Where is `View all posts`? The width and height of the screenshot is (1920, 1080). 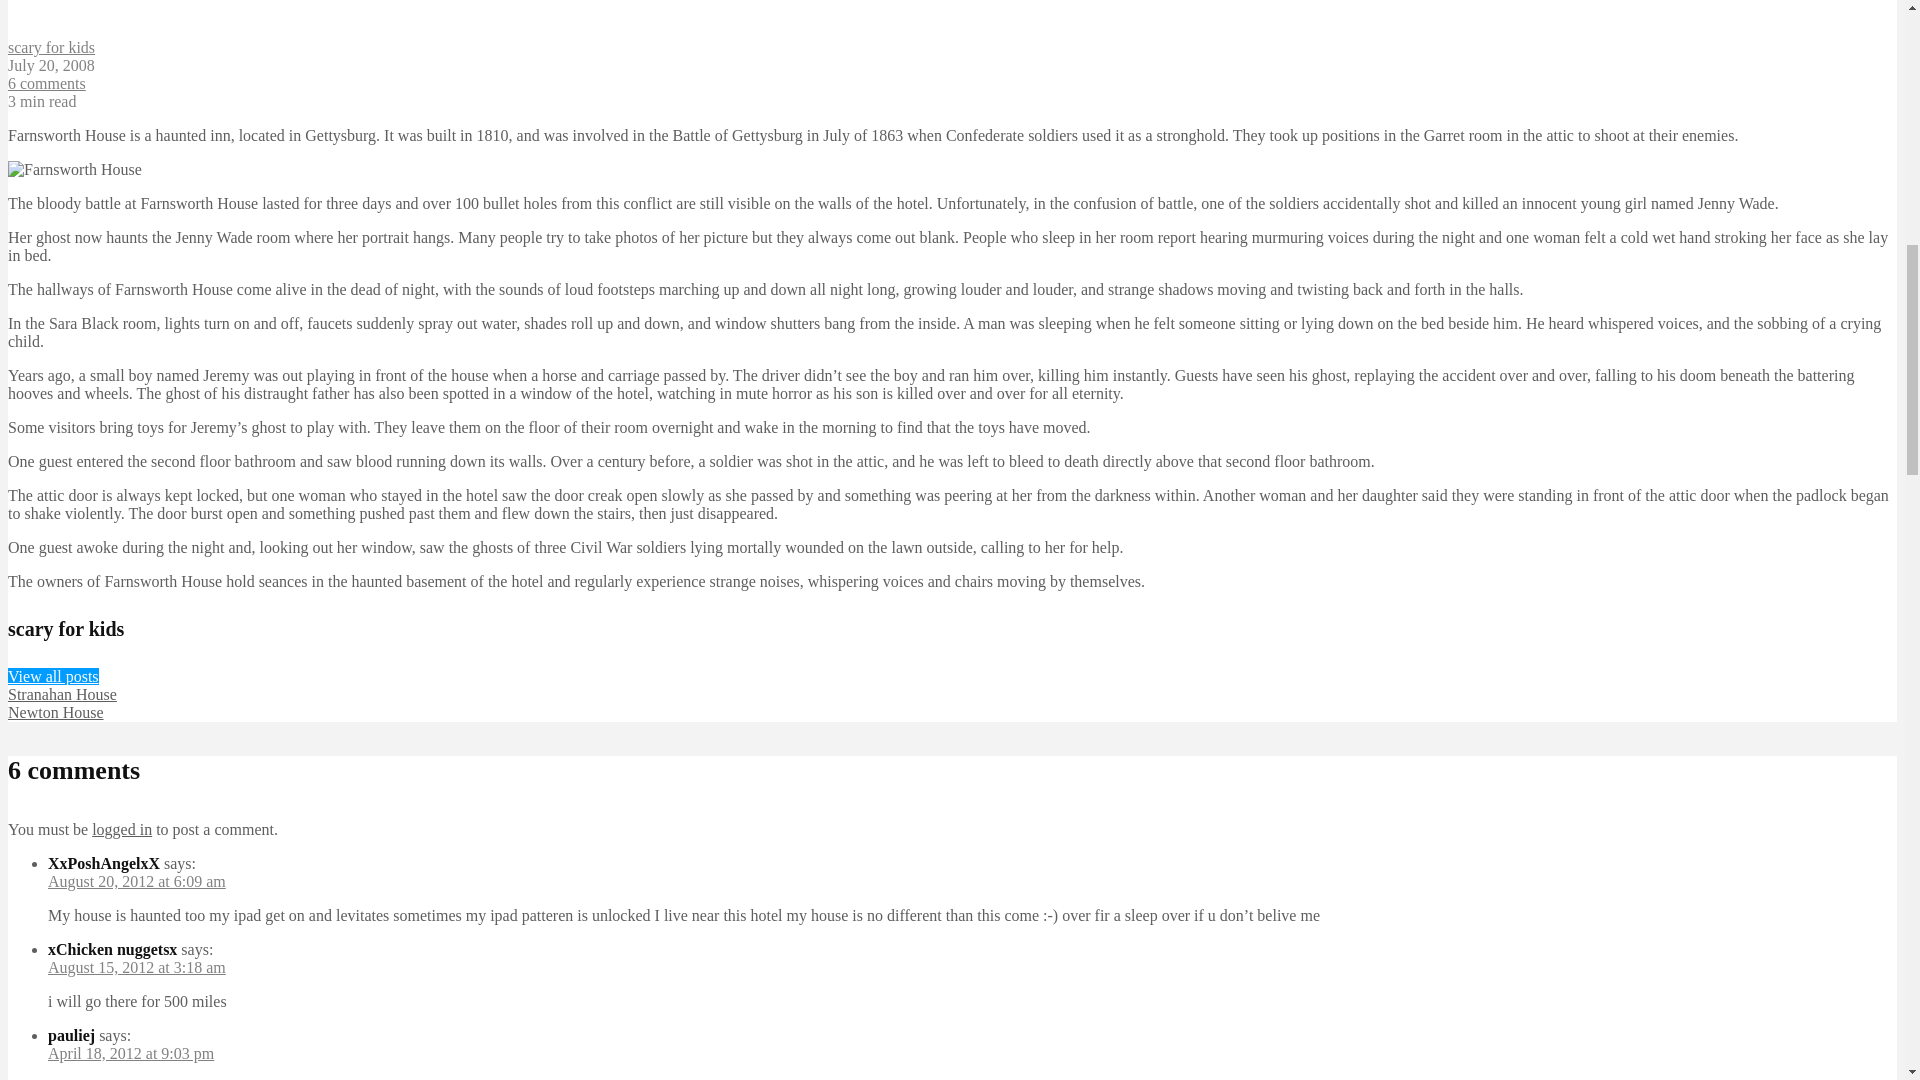
View all posts is located at coordinates (53, 676).